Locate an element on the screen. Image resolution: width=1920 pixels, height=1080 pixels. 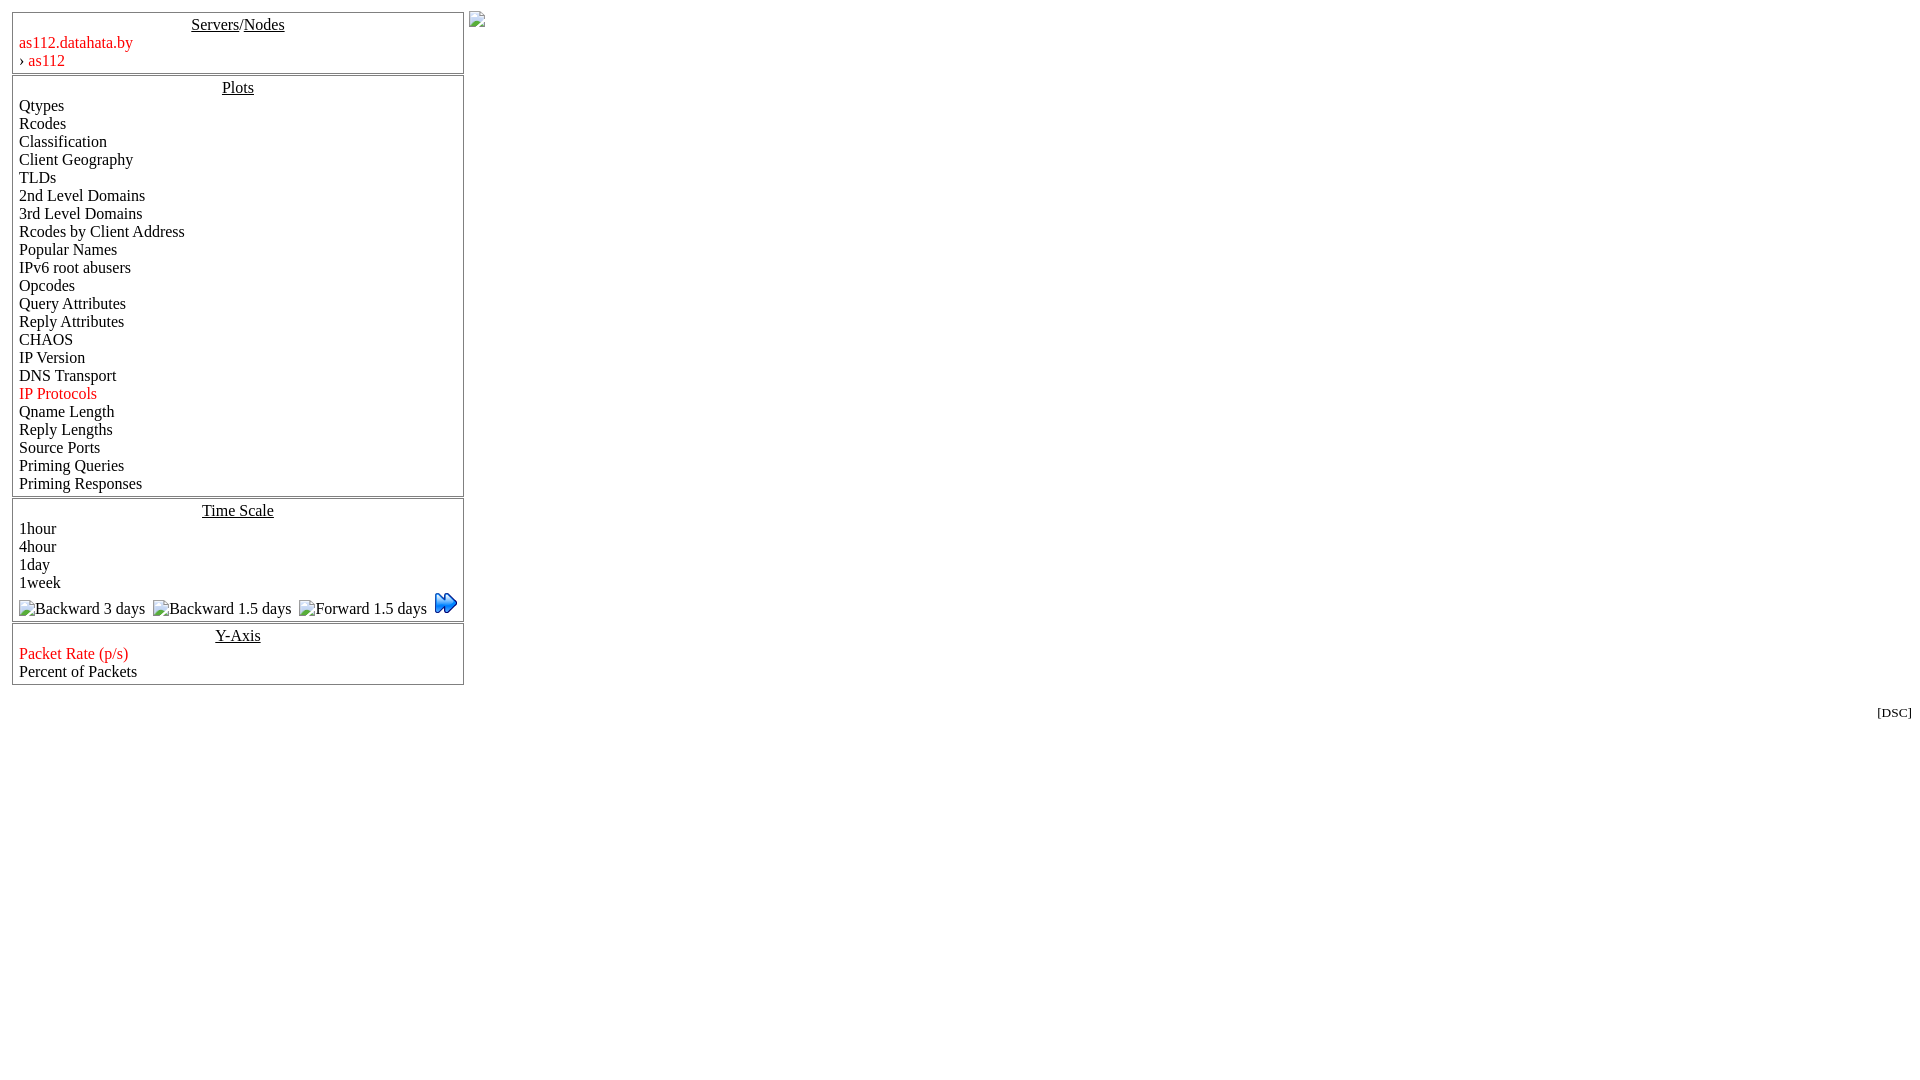
Forward 3 days is located at coordinates (446, 608).